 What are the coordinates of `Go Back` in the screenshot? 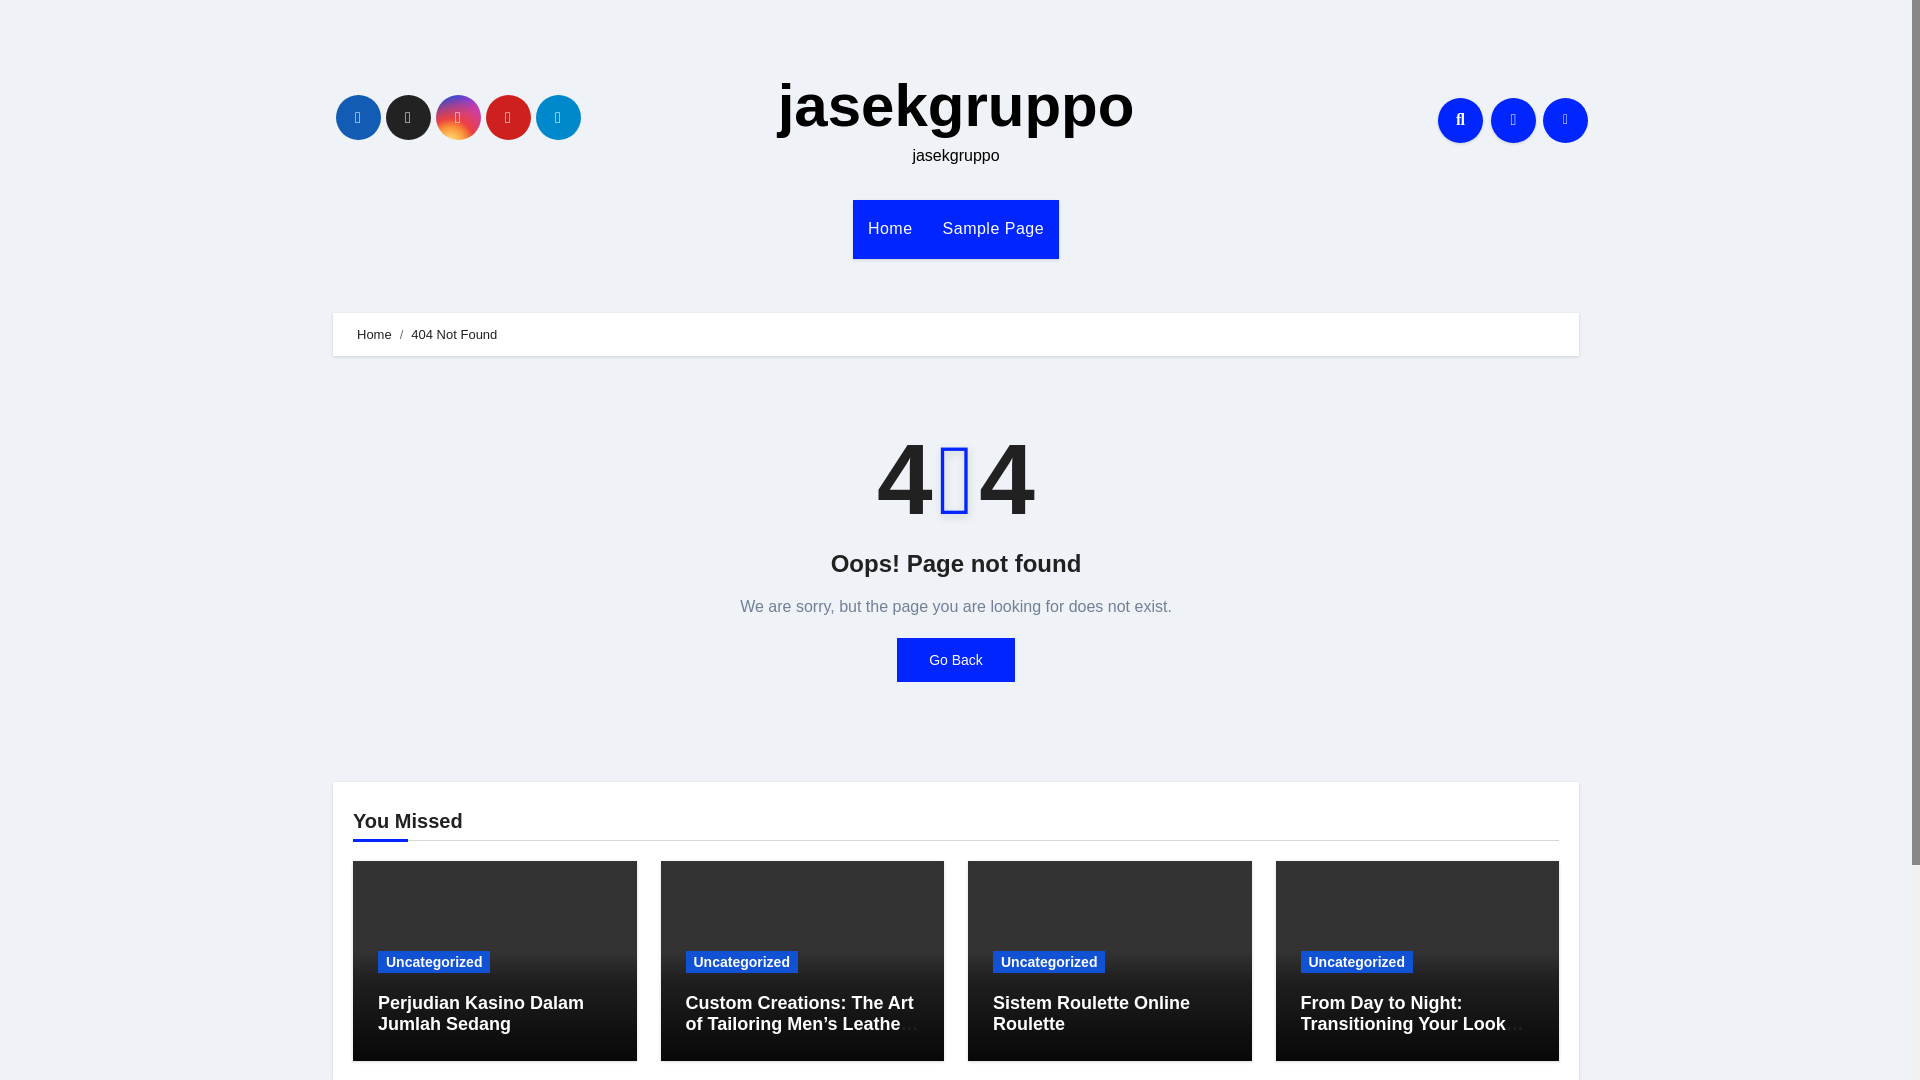 It's located at (956, 660).